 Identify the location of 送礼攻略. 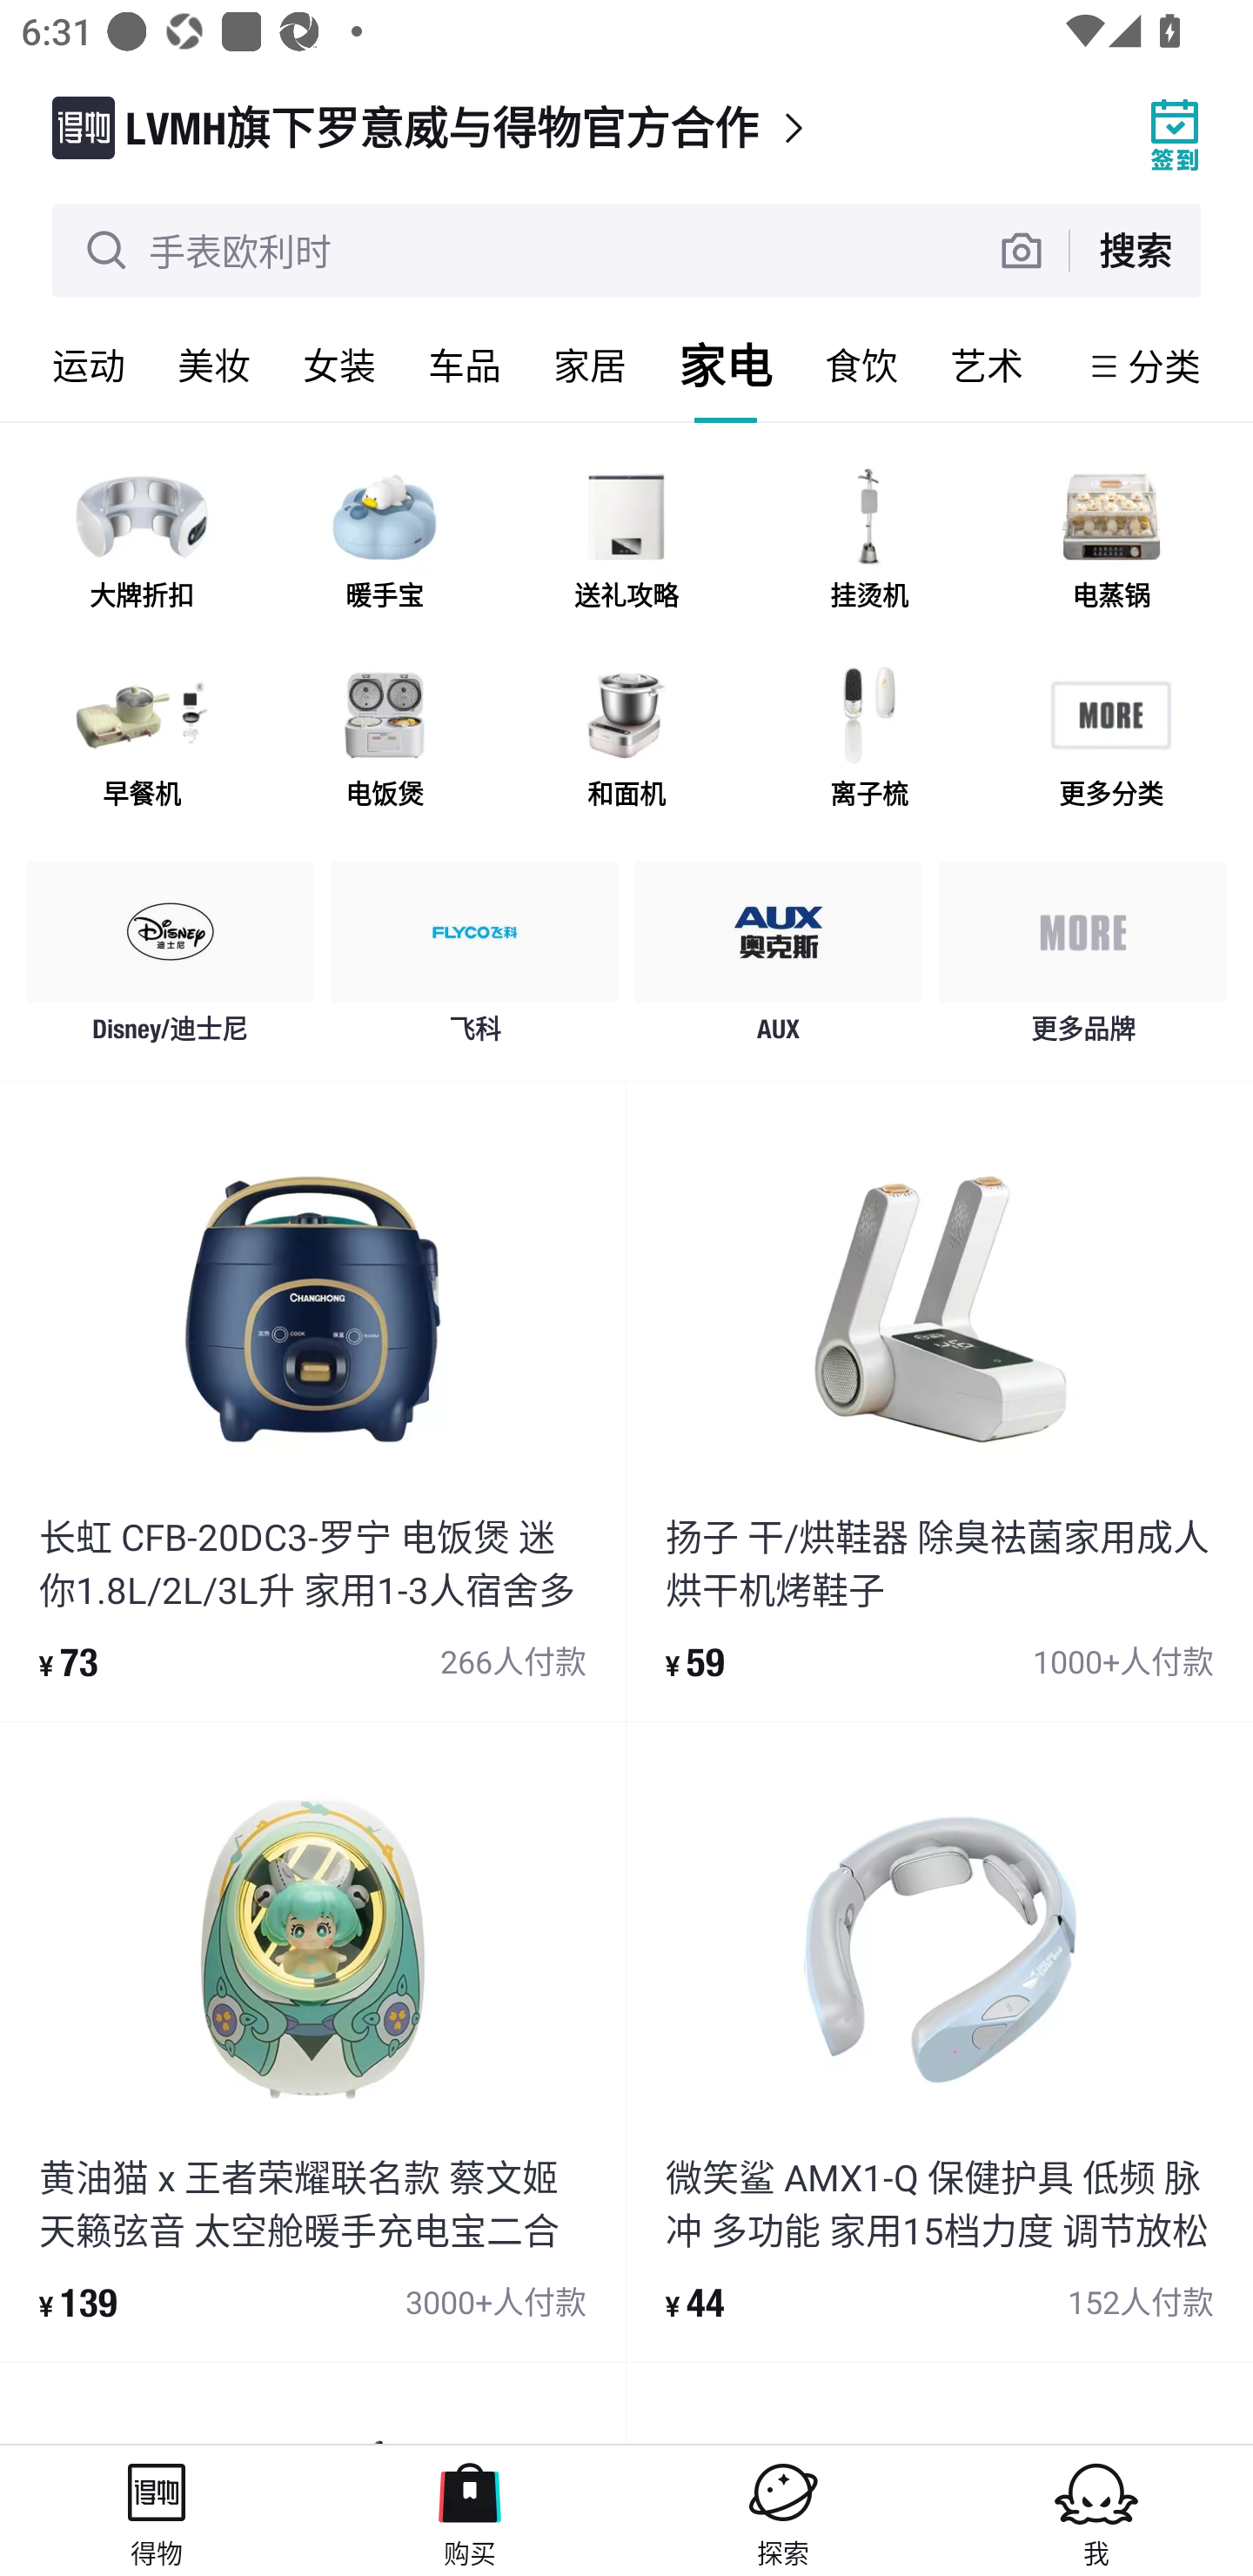
(626, 542).